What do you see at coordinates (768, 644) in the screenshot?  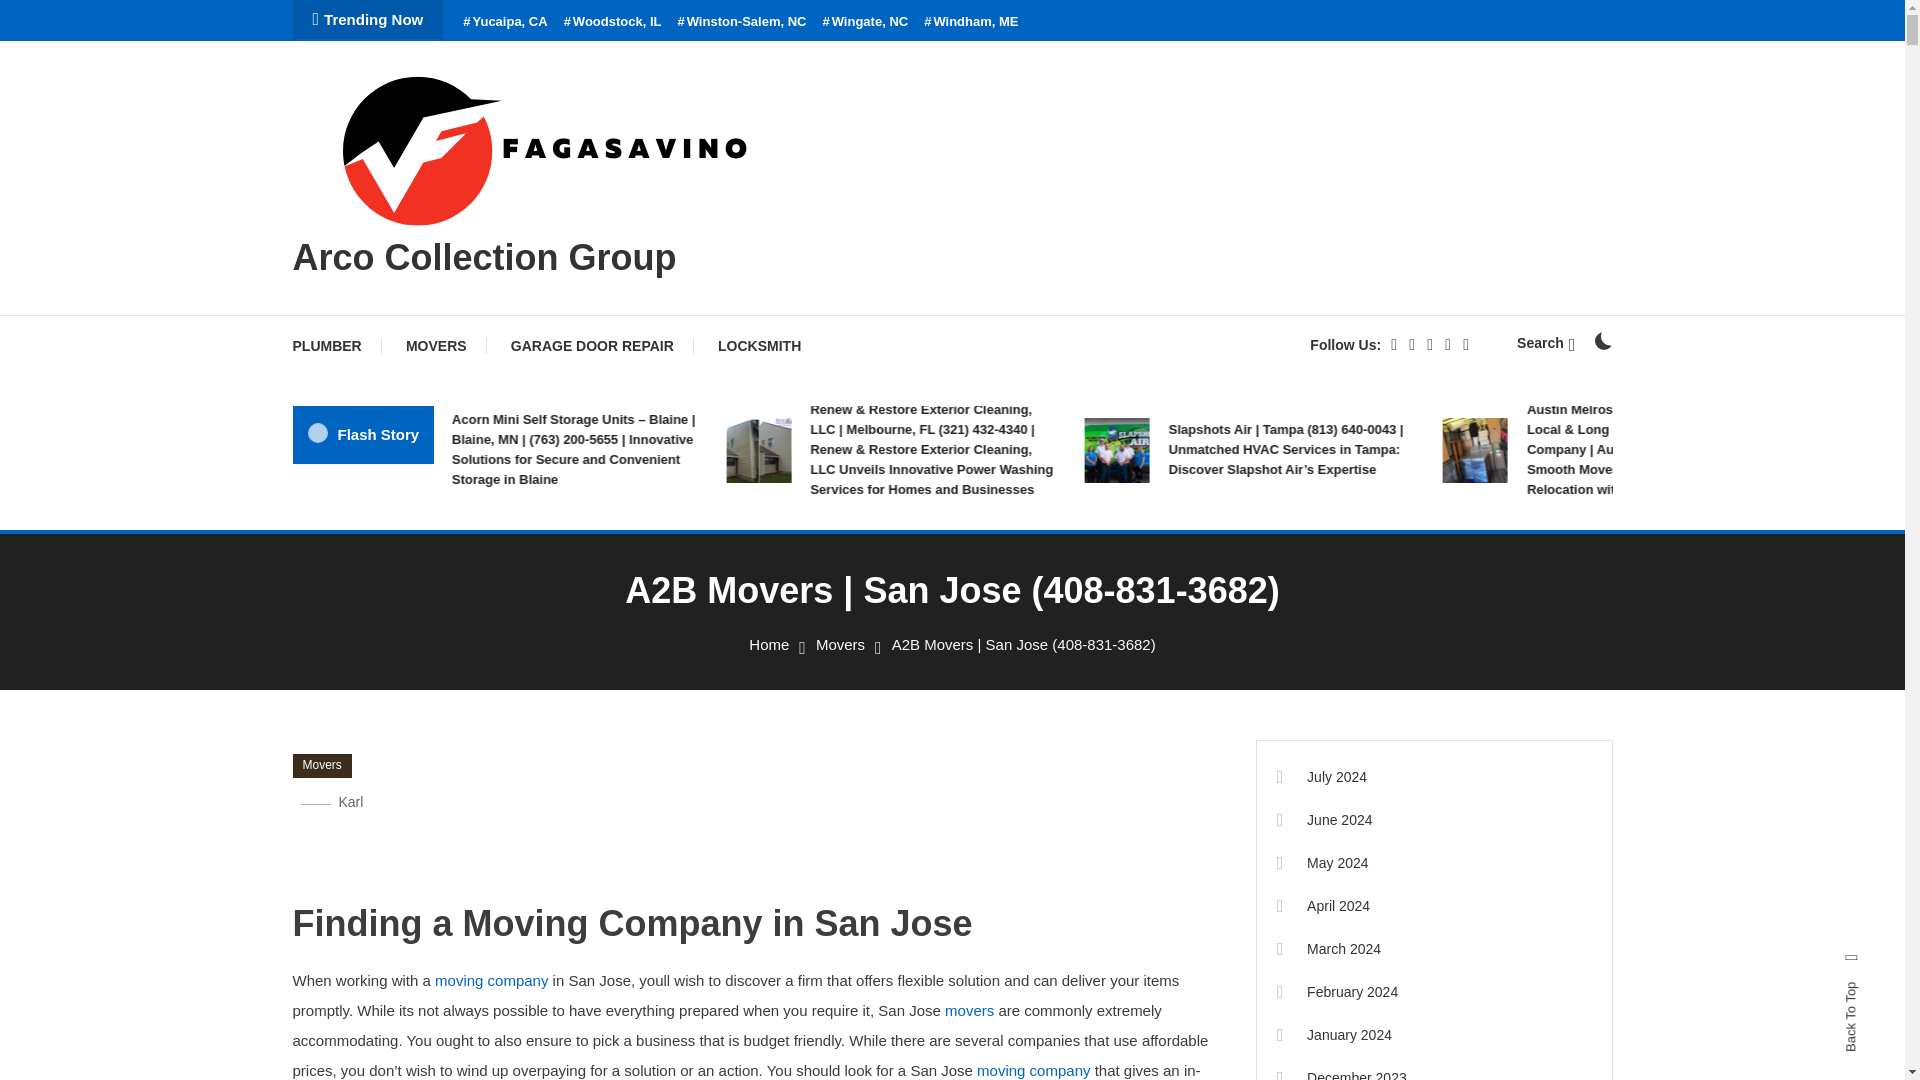 I see `Home` at bounding box center [768, 644].